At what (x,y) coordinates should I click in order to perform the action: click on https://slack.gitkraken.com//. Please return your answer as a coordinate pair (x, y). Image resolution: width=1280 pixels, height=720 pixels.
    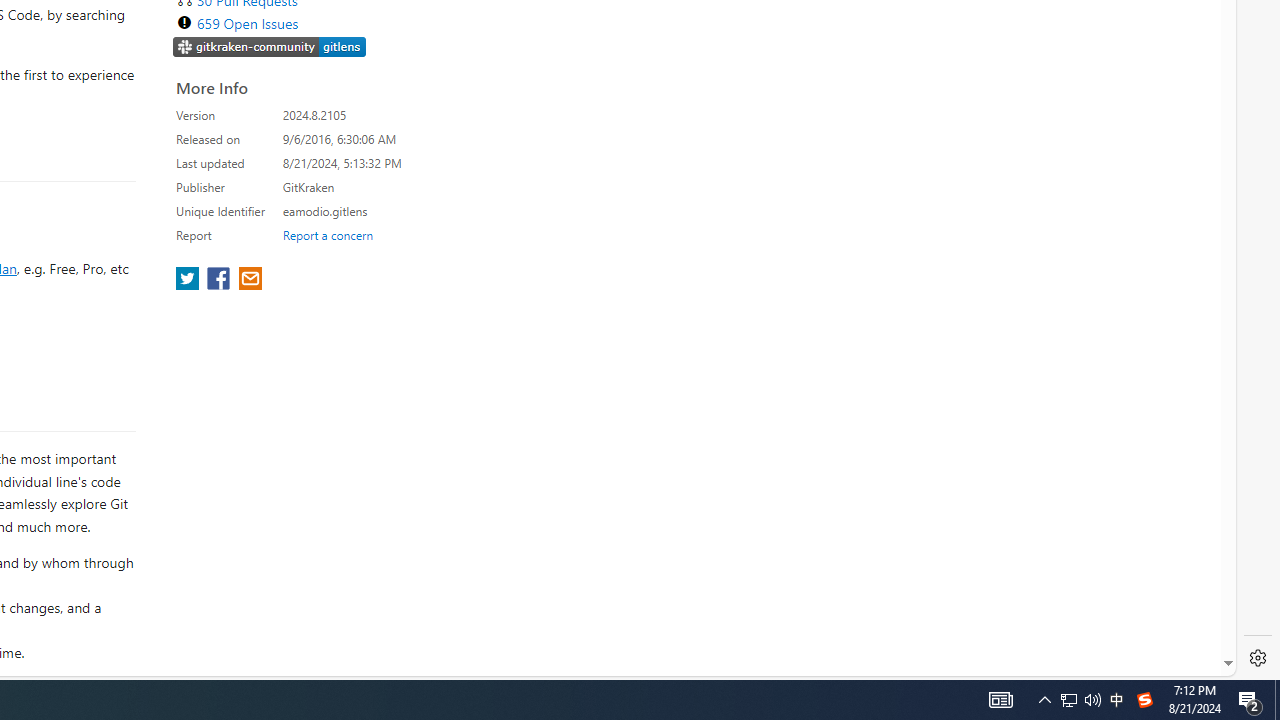
    Looking at the image, I should click on (270, 48).